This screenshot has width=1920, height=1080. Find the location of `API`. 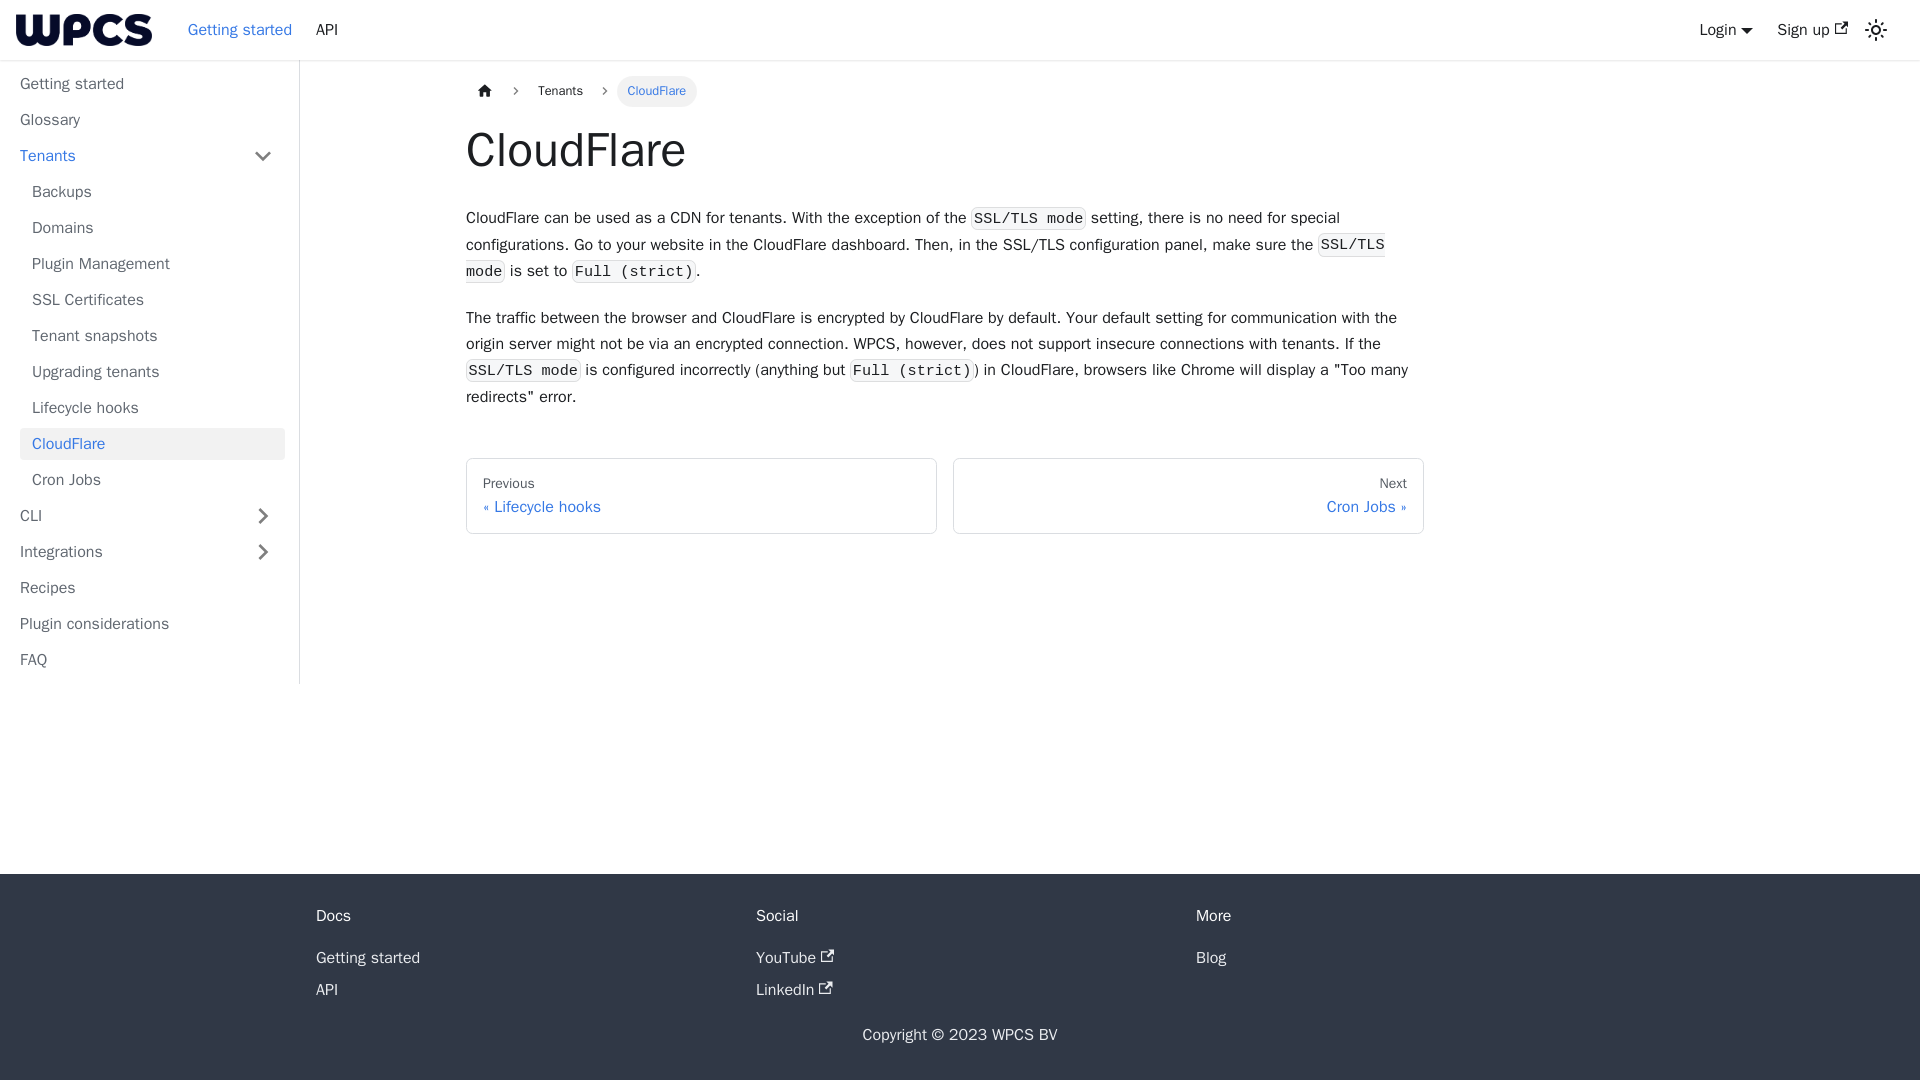

API is located at coordinates (326, 30).